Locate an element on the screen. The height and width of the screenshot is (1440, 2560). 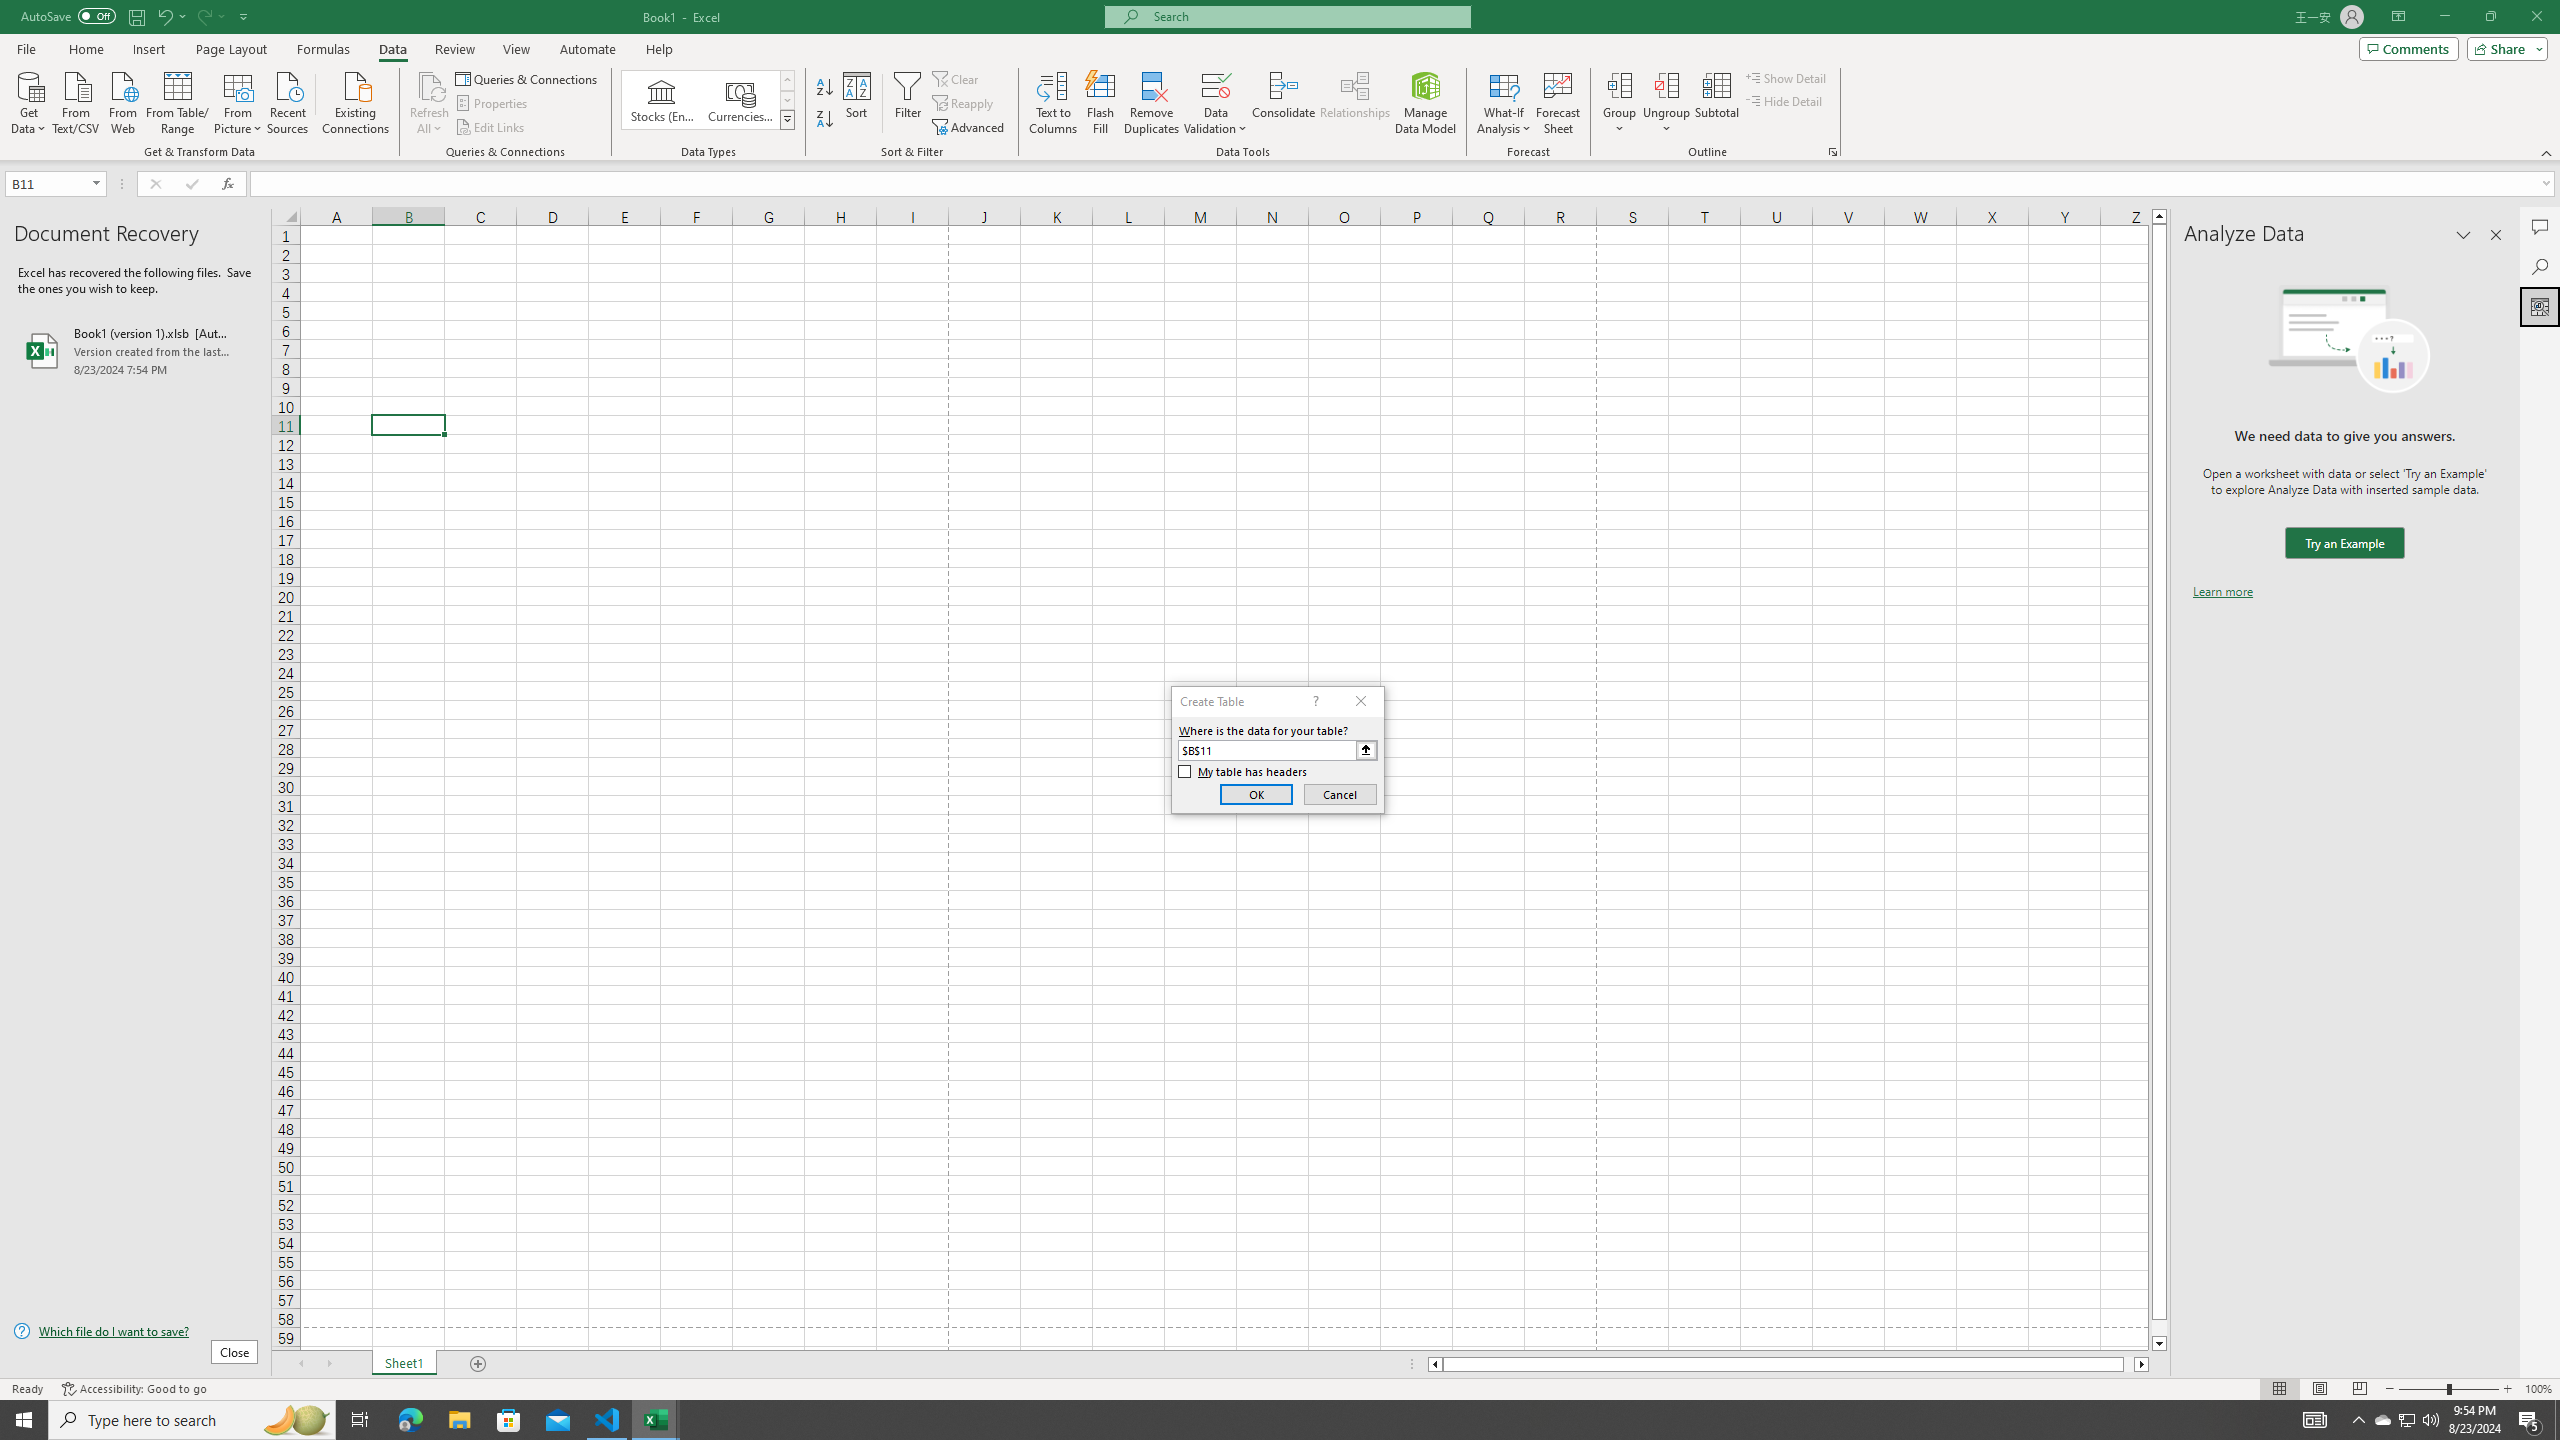
From Text/CSV is located at coordinates (76, 101).